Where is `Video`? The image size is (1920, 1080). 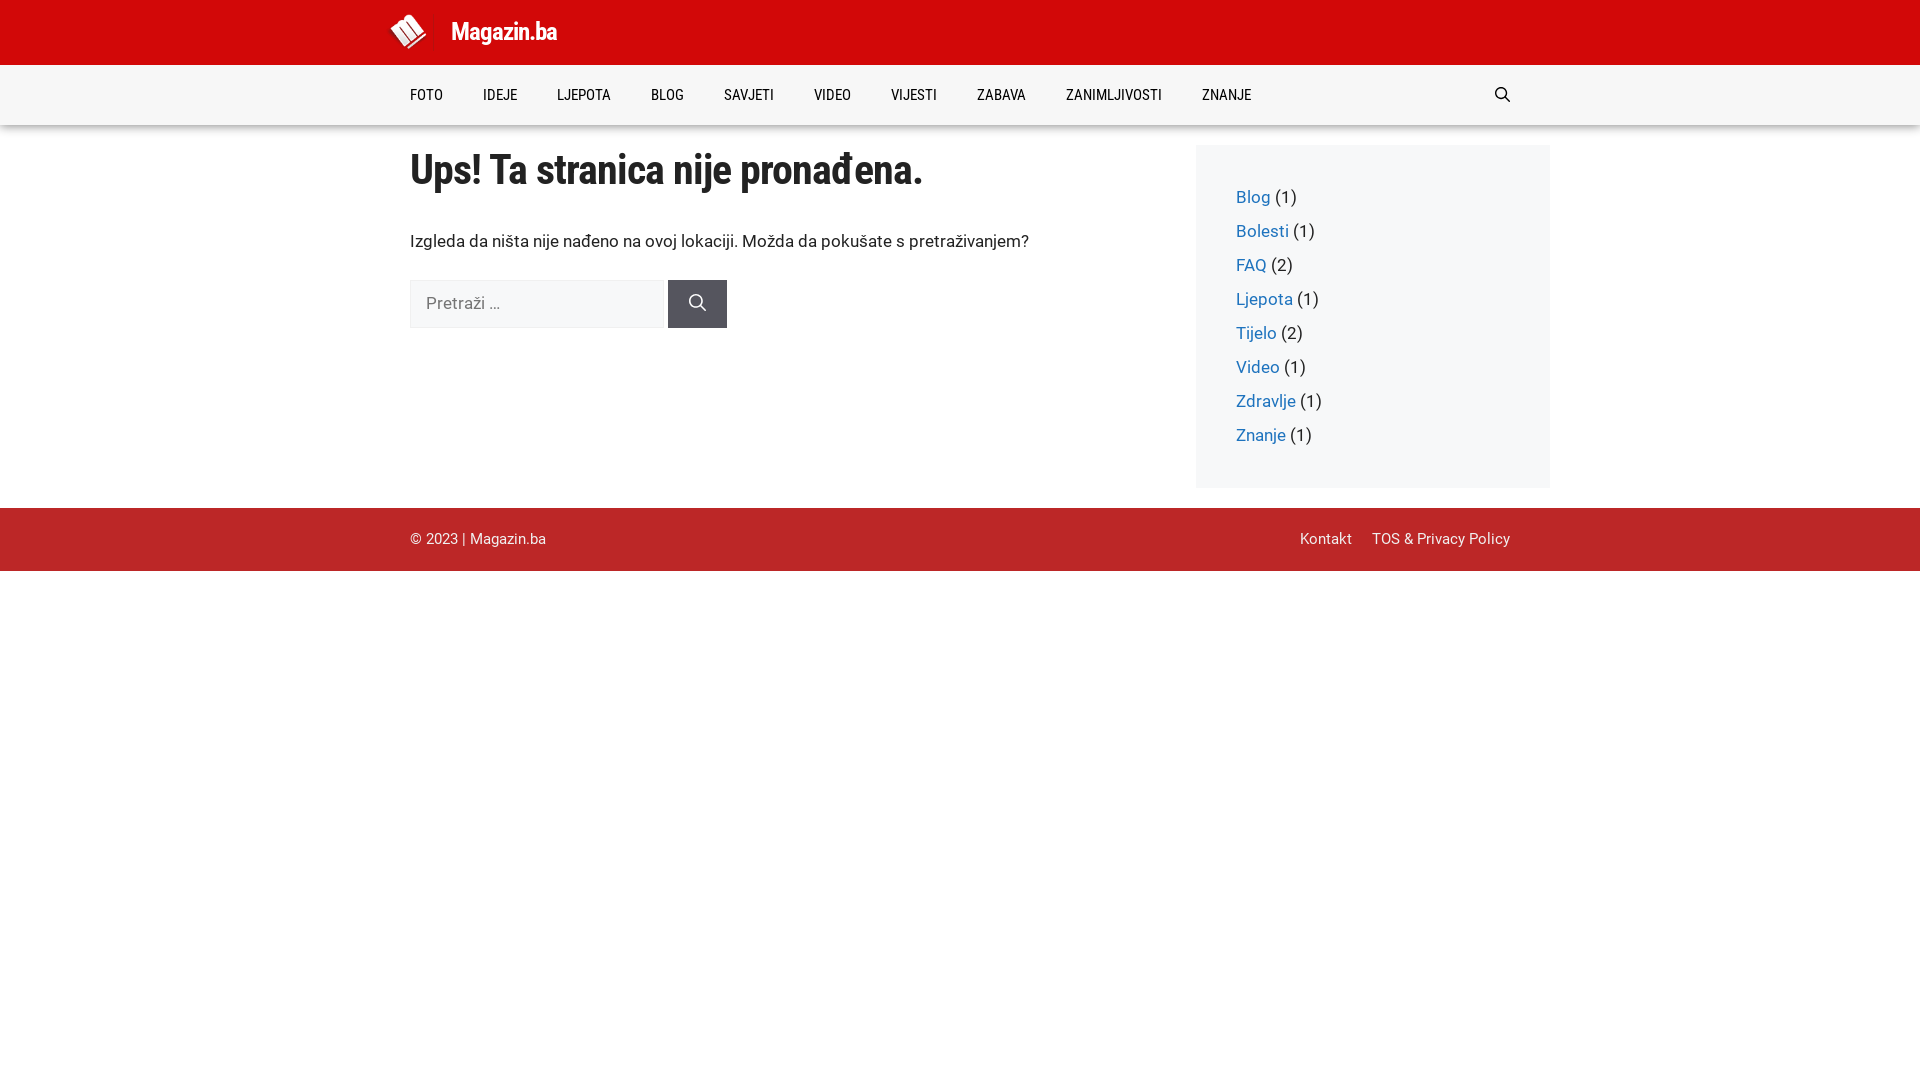
Video is located at coordinates (1258, 367).